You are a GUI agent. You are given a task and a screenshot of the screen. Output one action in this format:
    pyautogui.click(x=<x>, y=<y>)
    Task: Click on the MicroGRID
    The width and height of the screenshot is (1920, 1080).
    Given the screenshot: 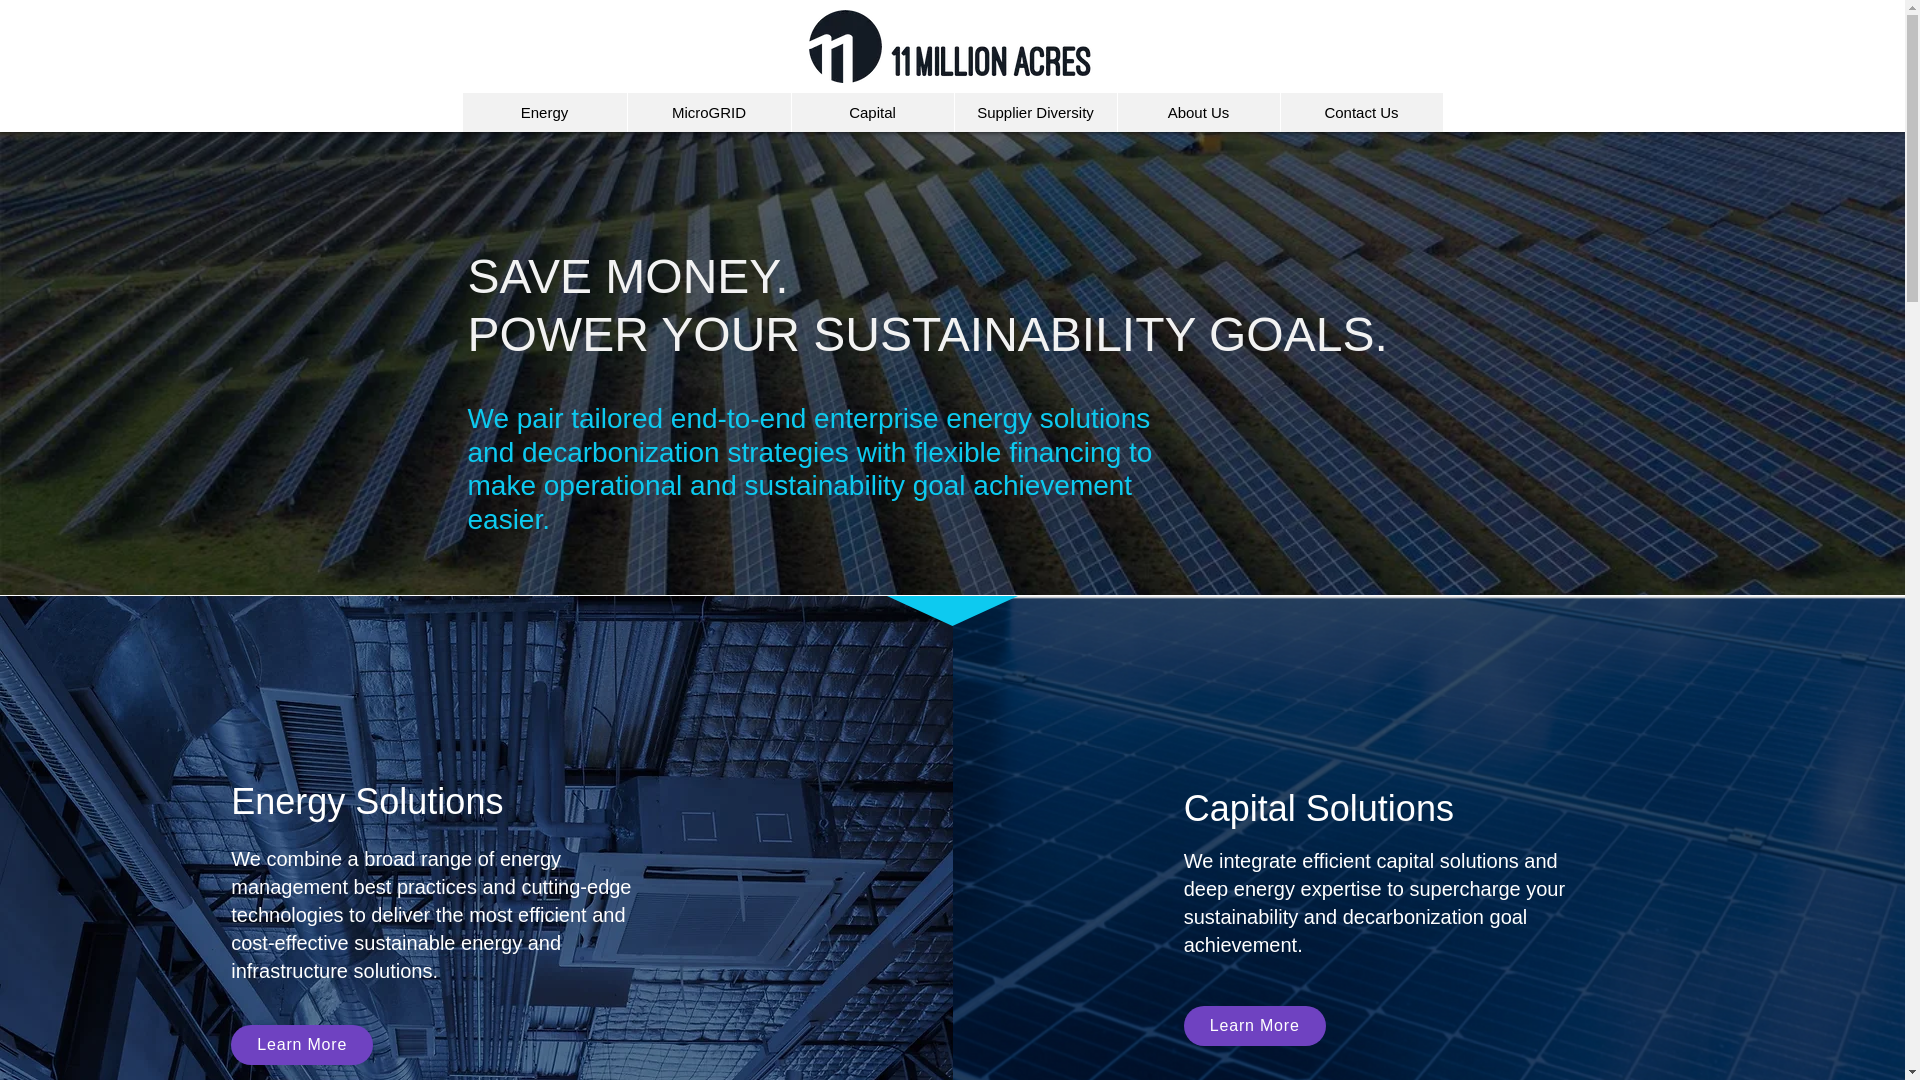 What is the action you would take?
    pyautogui.click(x=707, y=112)
    